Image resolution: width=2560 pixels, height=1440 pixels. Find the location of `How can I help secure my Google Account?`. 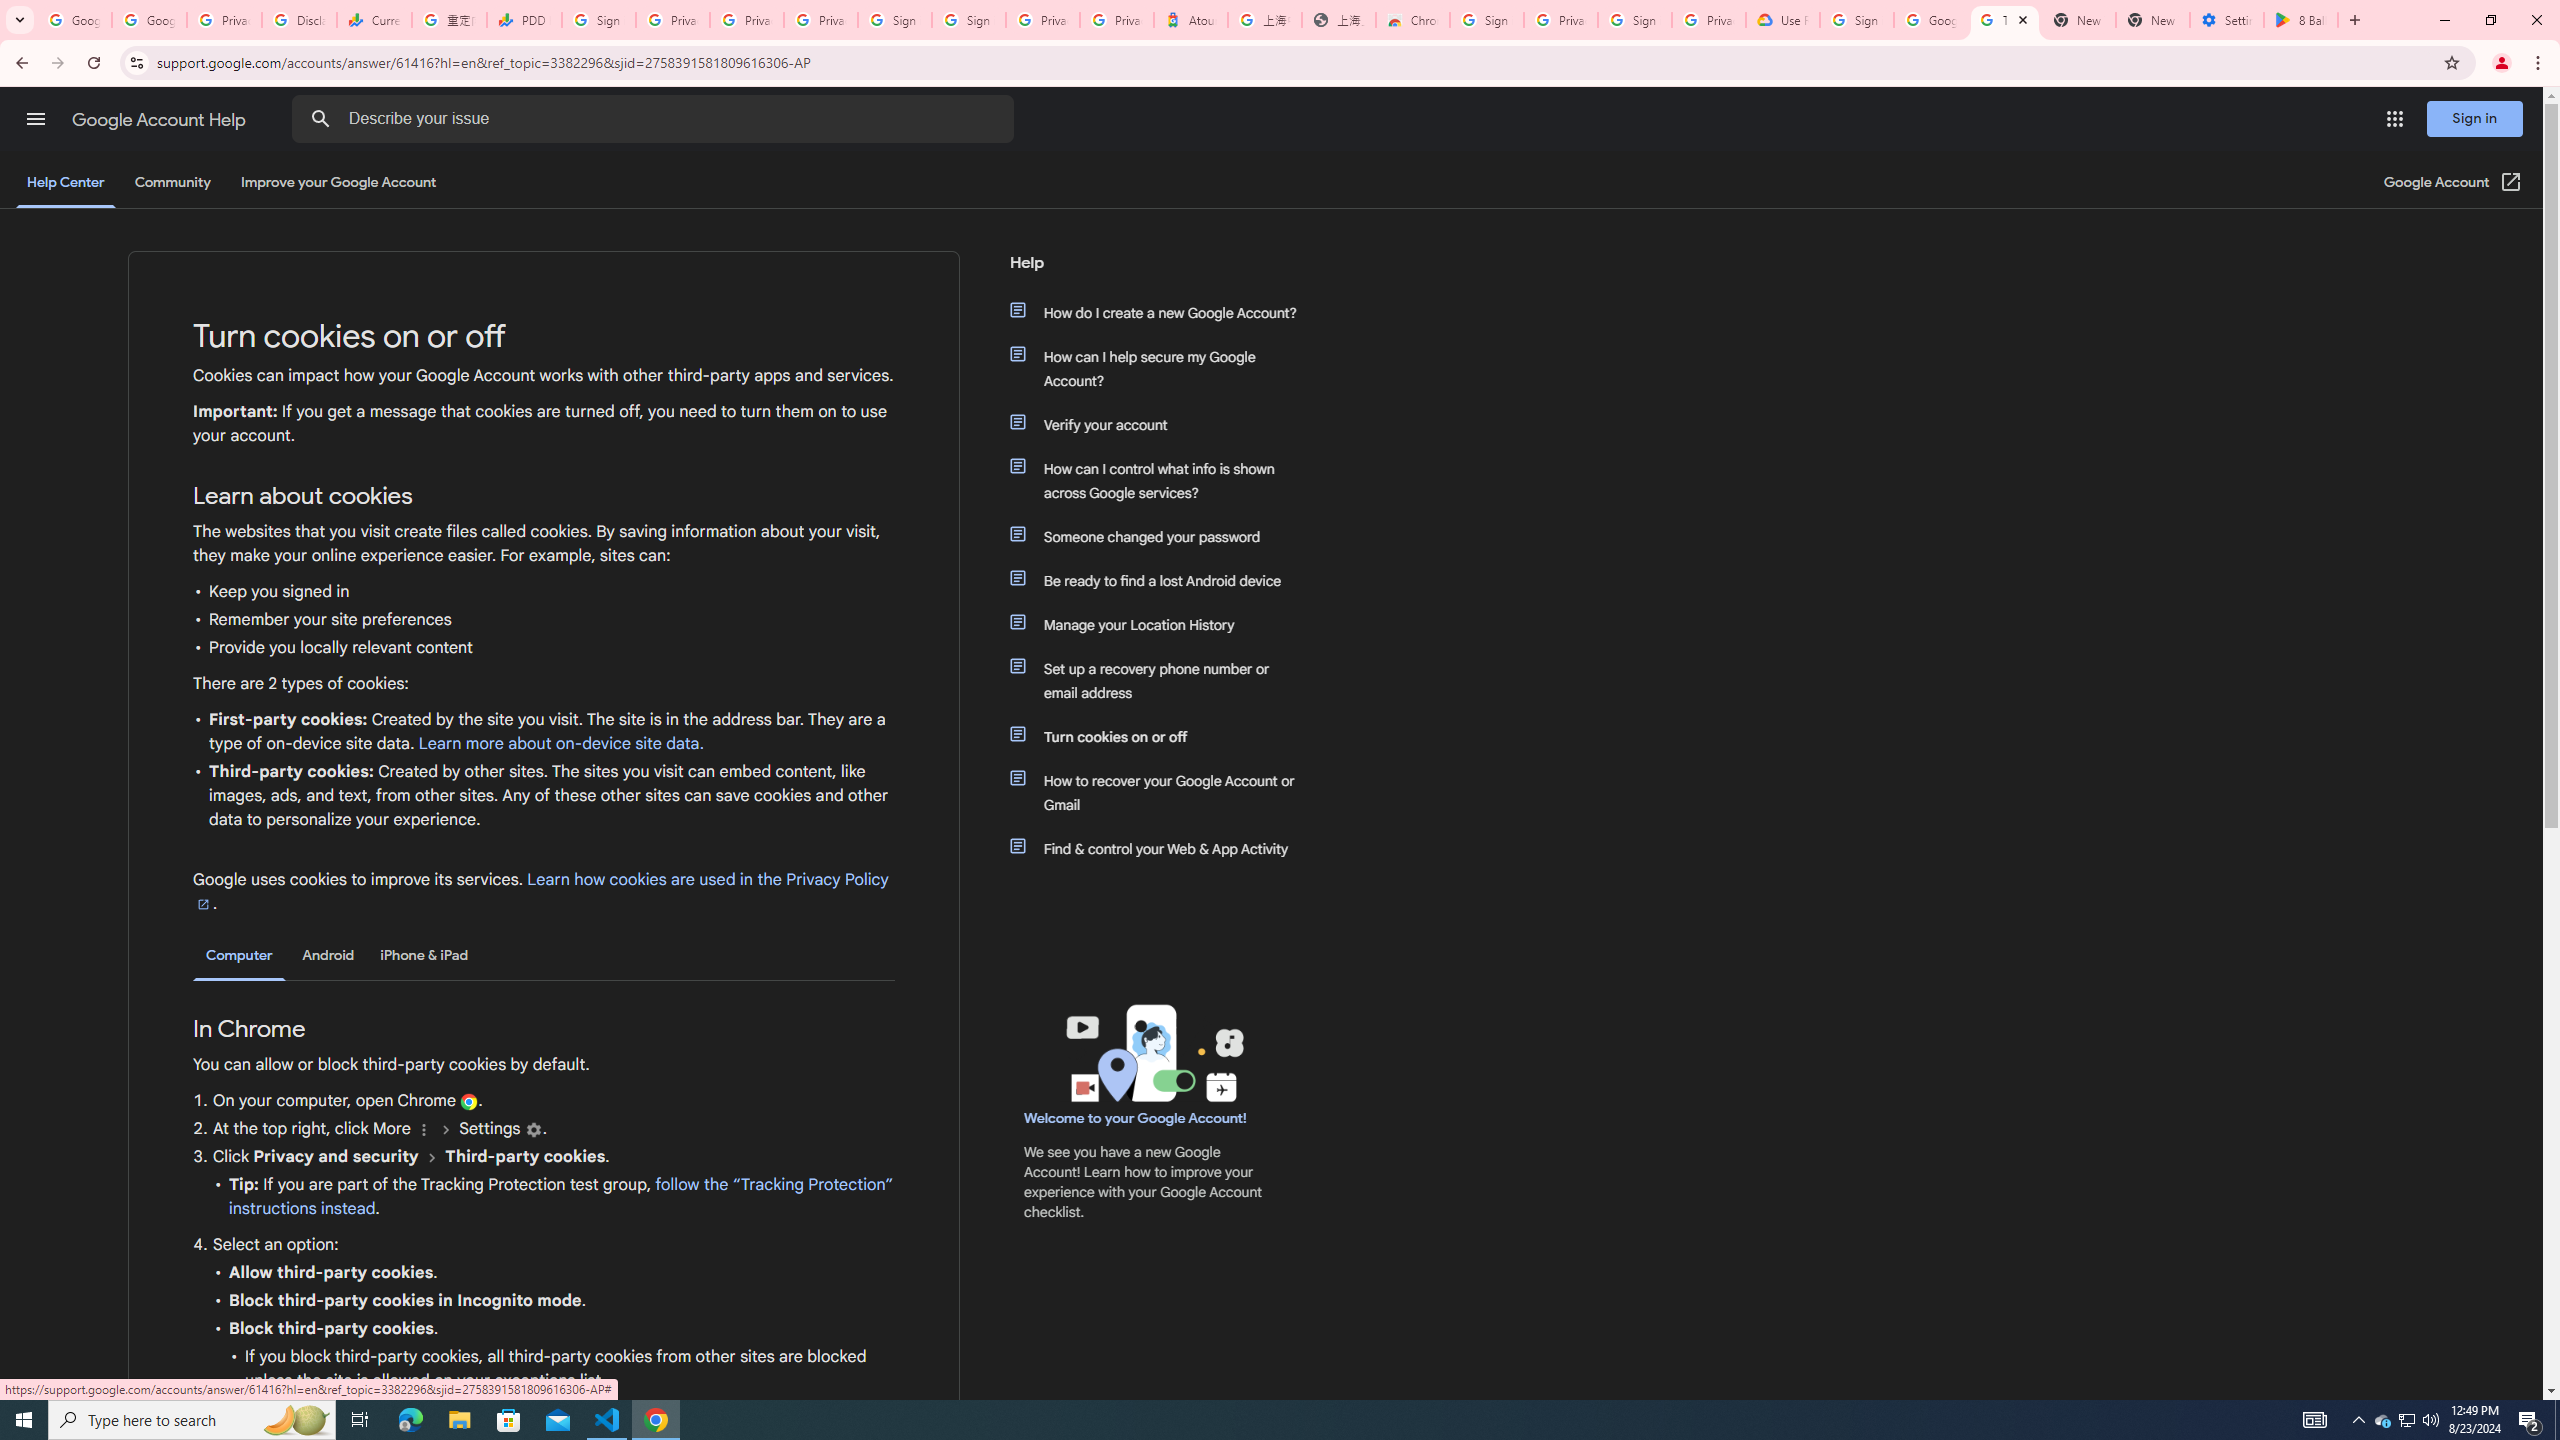

How can I help secure my Google Account? is located at coordinates (1163, 369).